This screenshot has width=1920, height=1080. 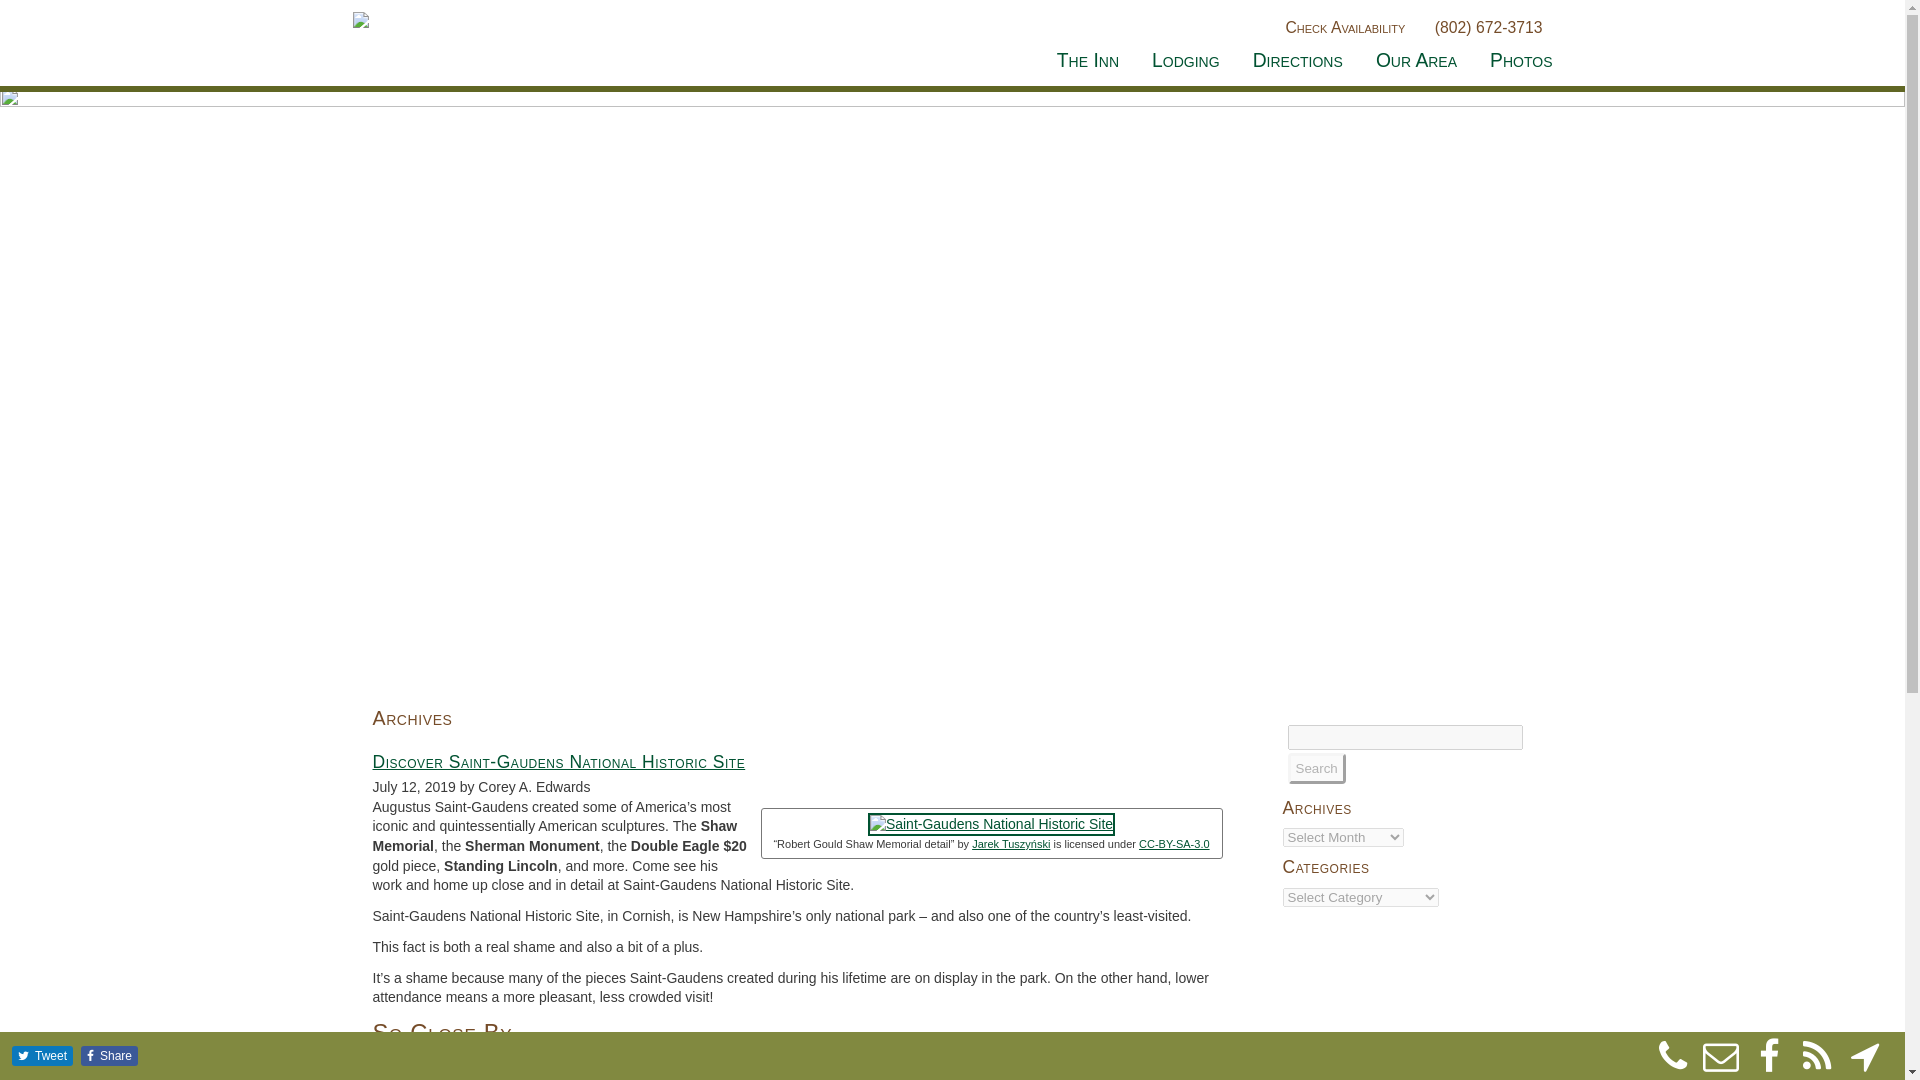 I want to click on Check Availability, so click(x=1342, y=27).